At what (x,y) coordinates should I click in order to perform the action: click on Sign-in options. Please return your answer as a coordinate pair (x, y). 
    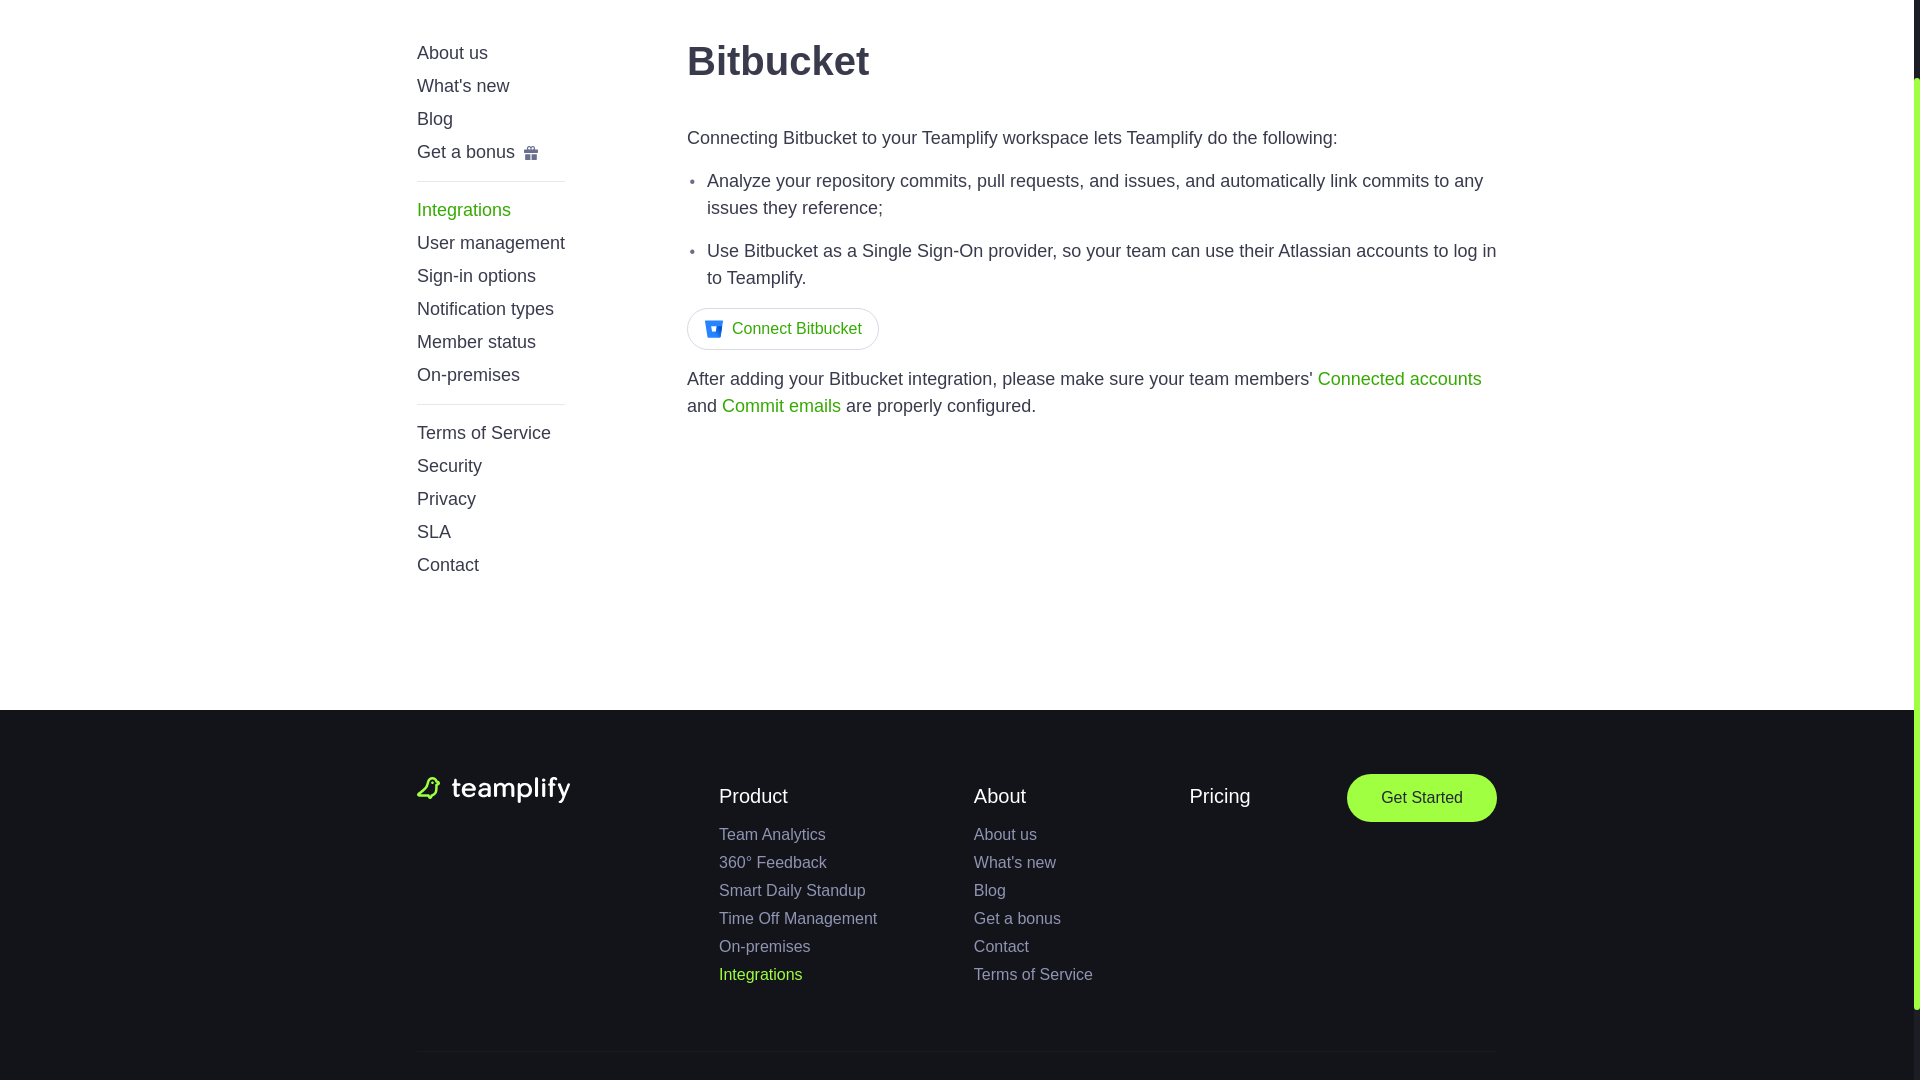
    Looking at the image, I should click on (476, 276).